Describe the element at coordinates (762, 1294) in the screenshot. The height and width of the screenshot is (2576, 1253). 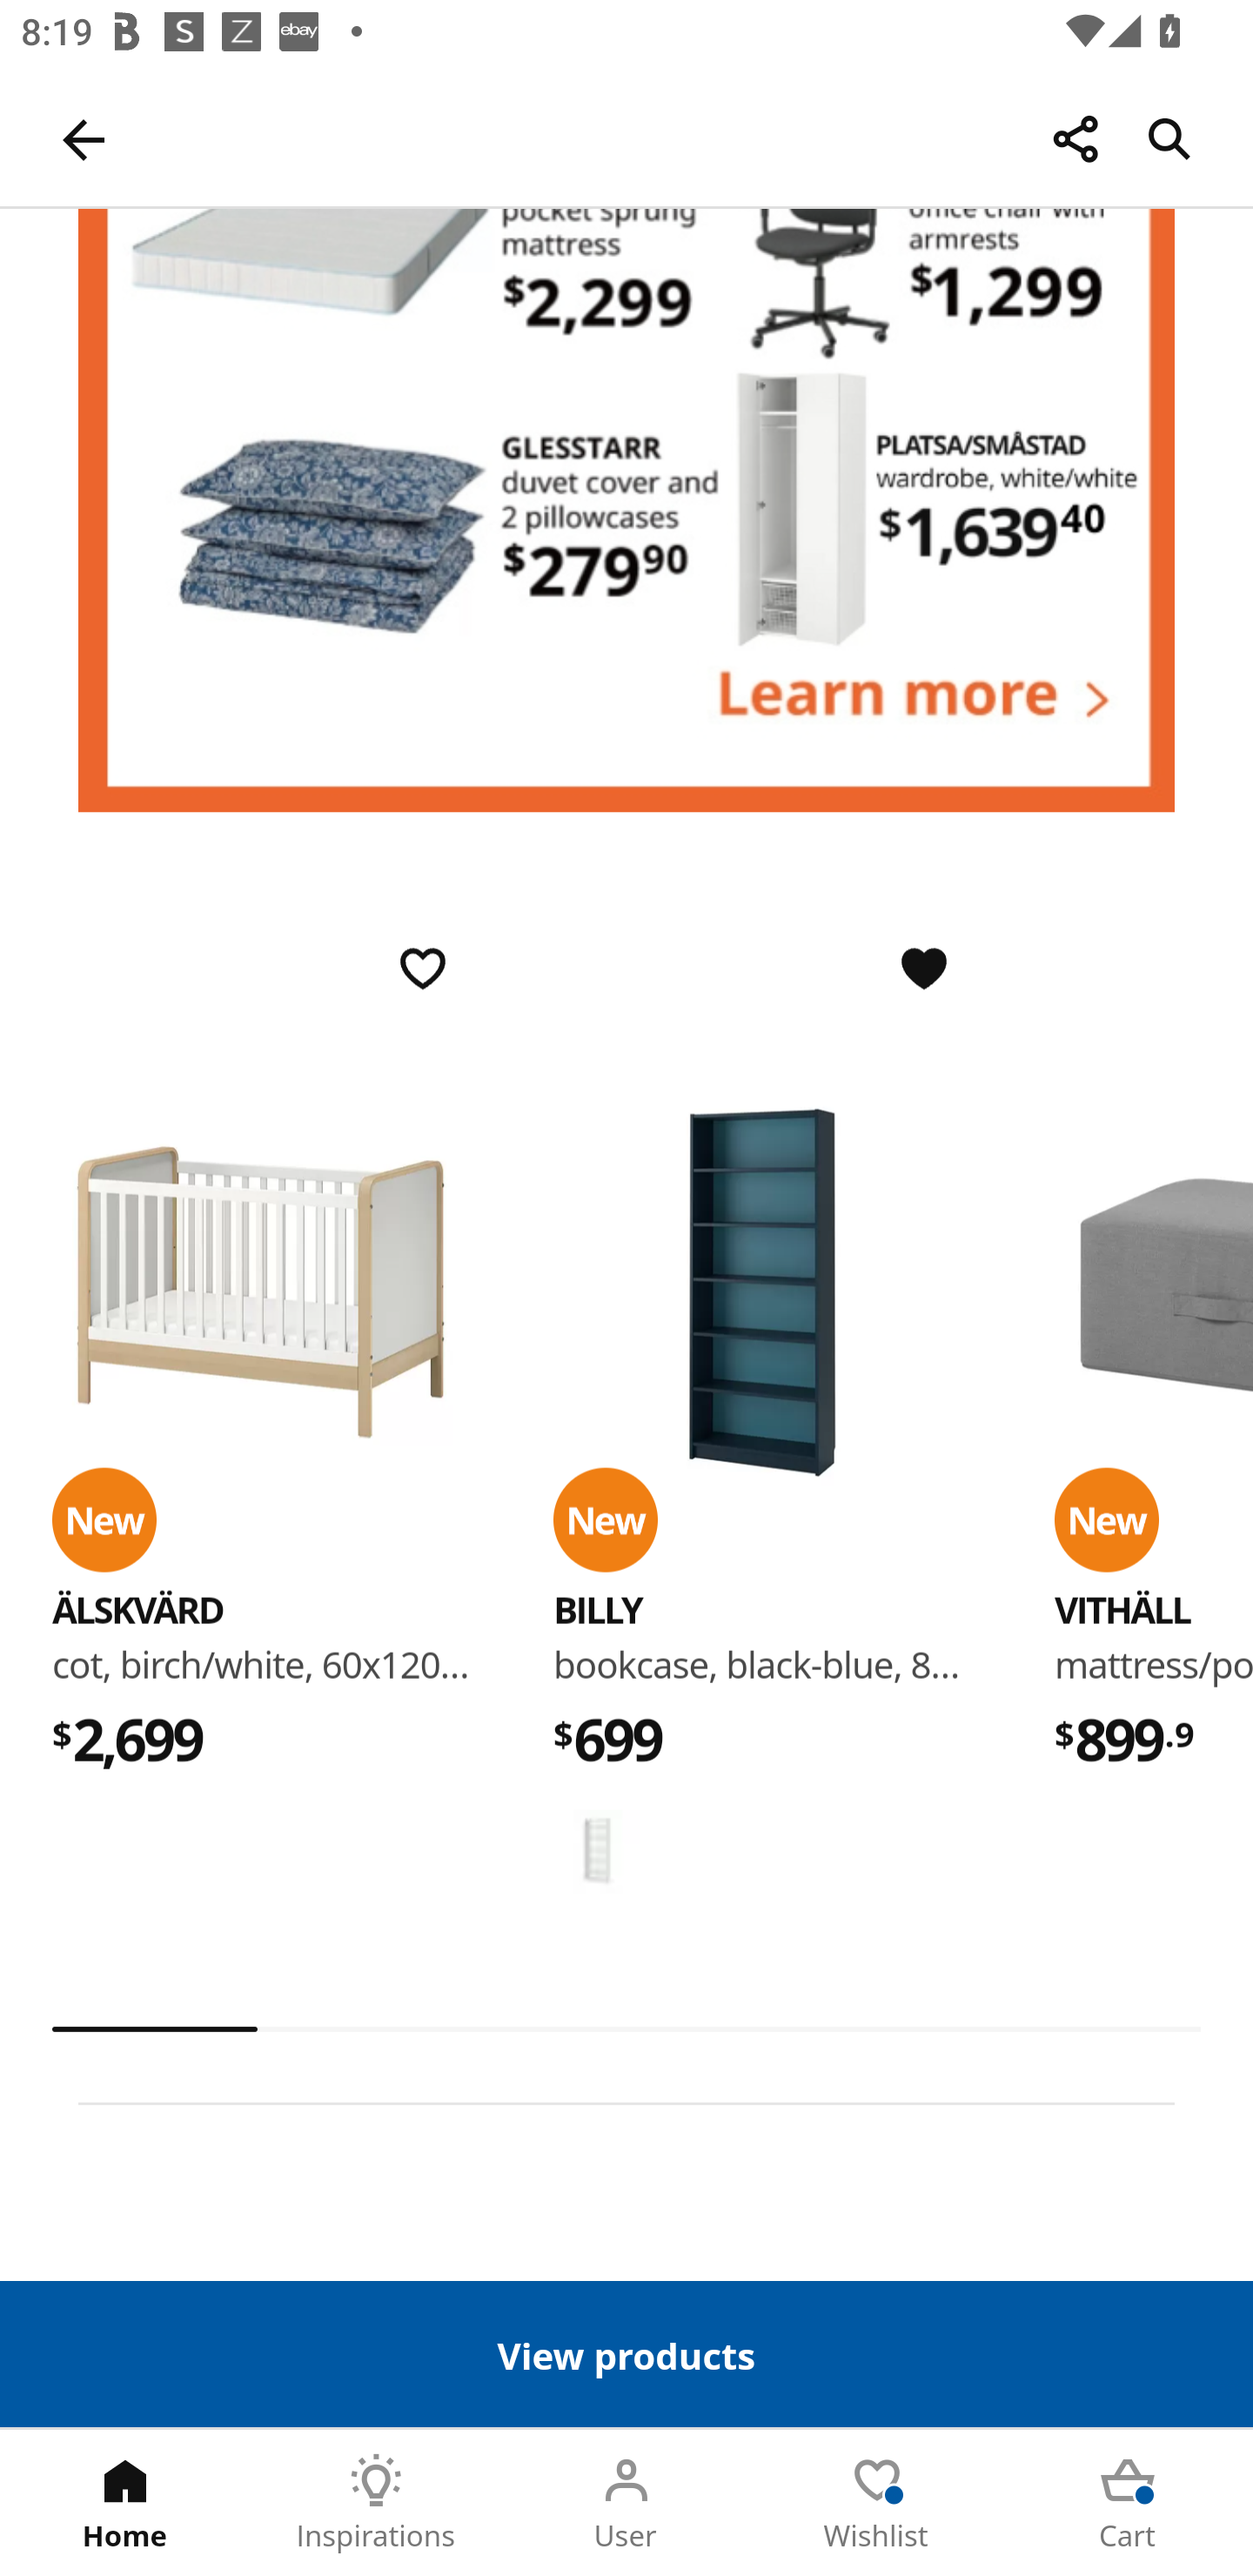
I see `BILLY` at that location.